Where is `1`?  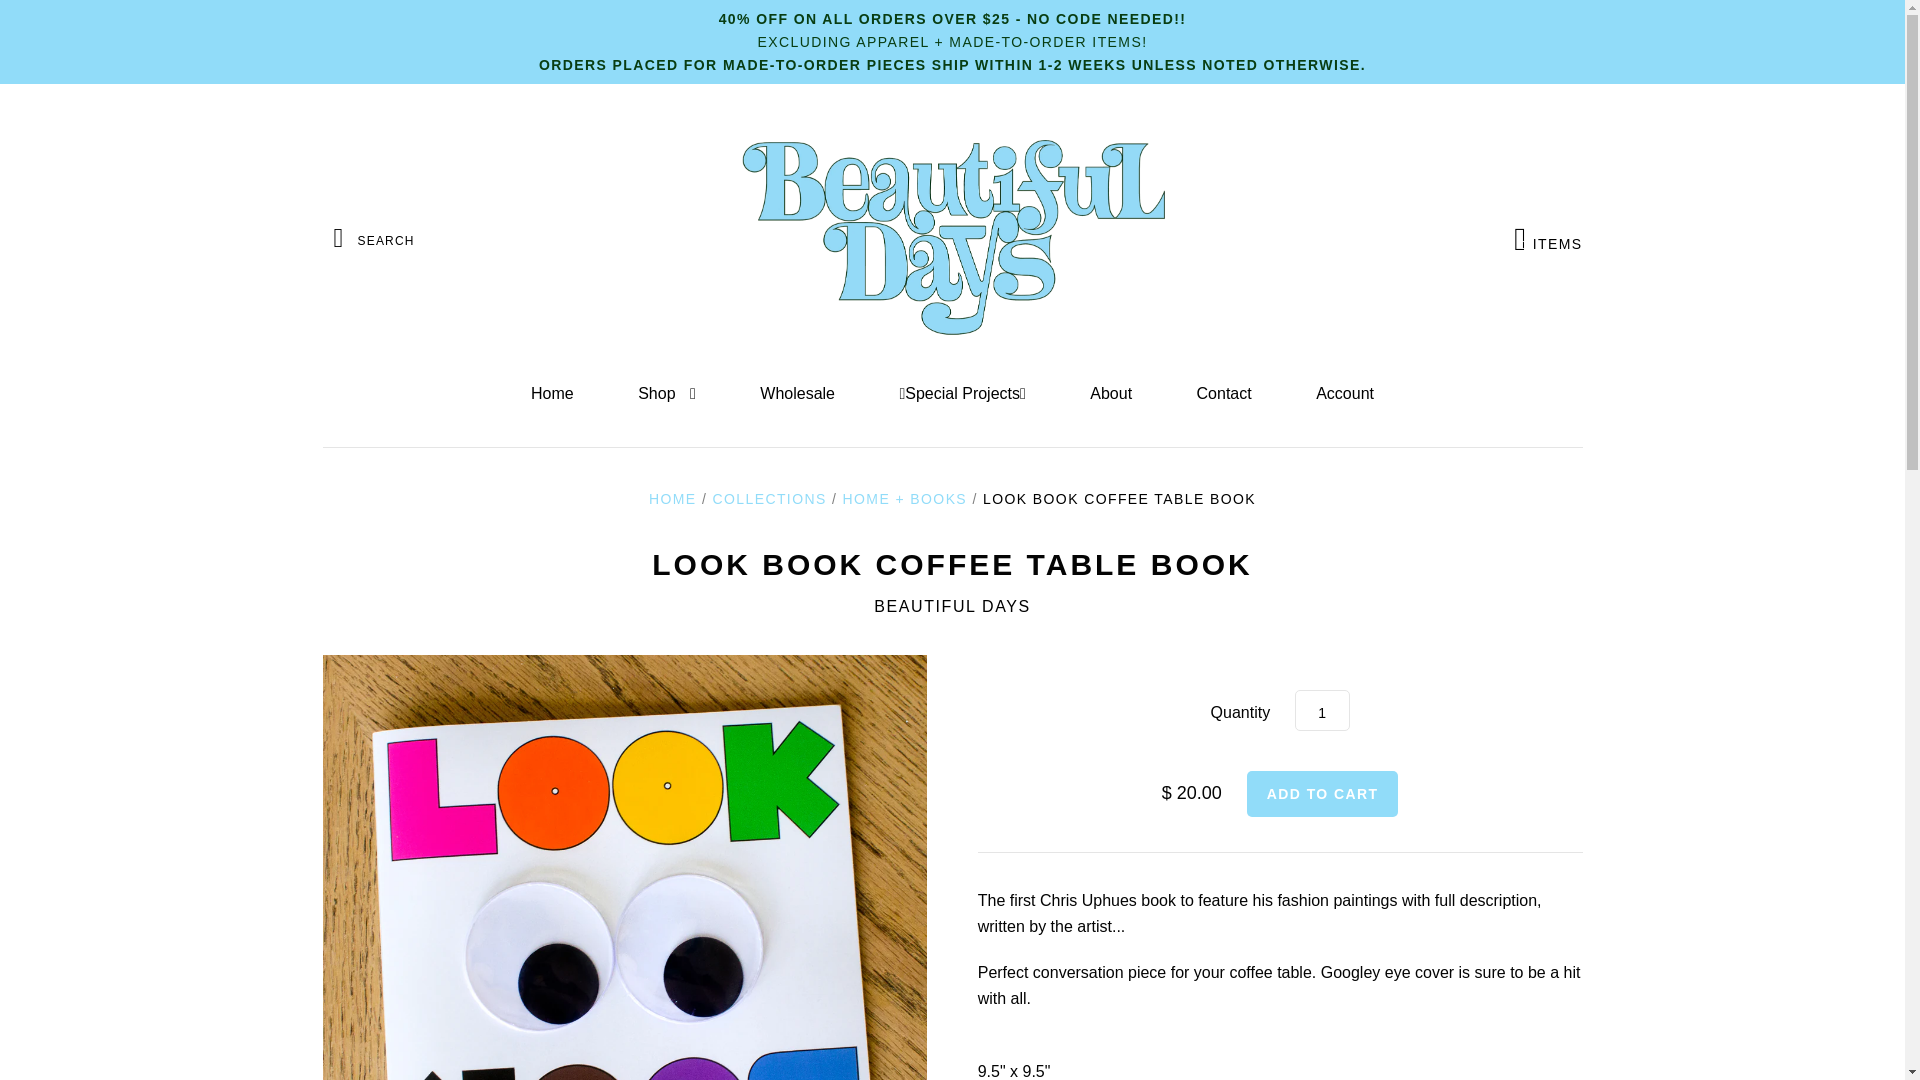 1 is located at coordinates (672, 498).